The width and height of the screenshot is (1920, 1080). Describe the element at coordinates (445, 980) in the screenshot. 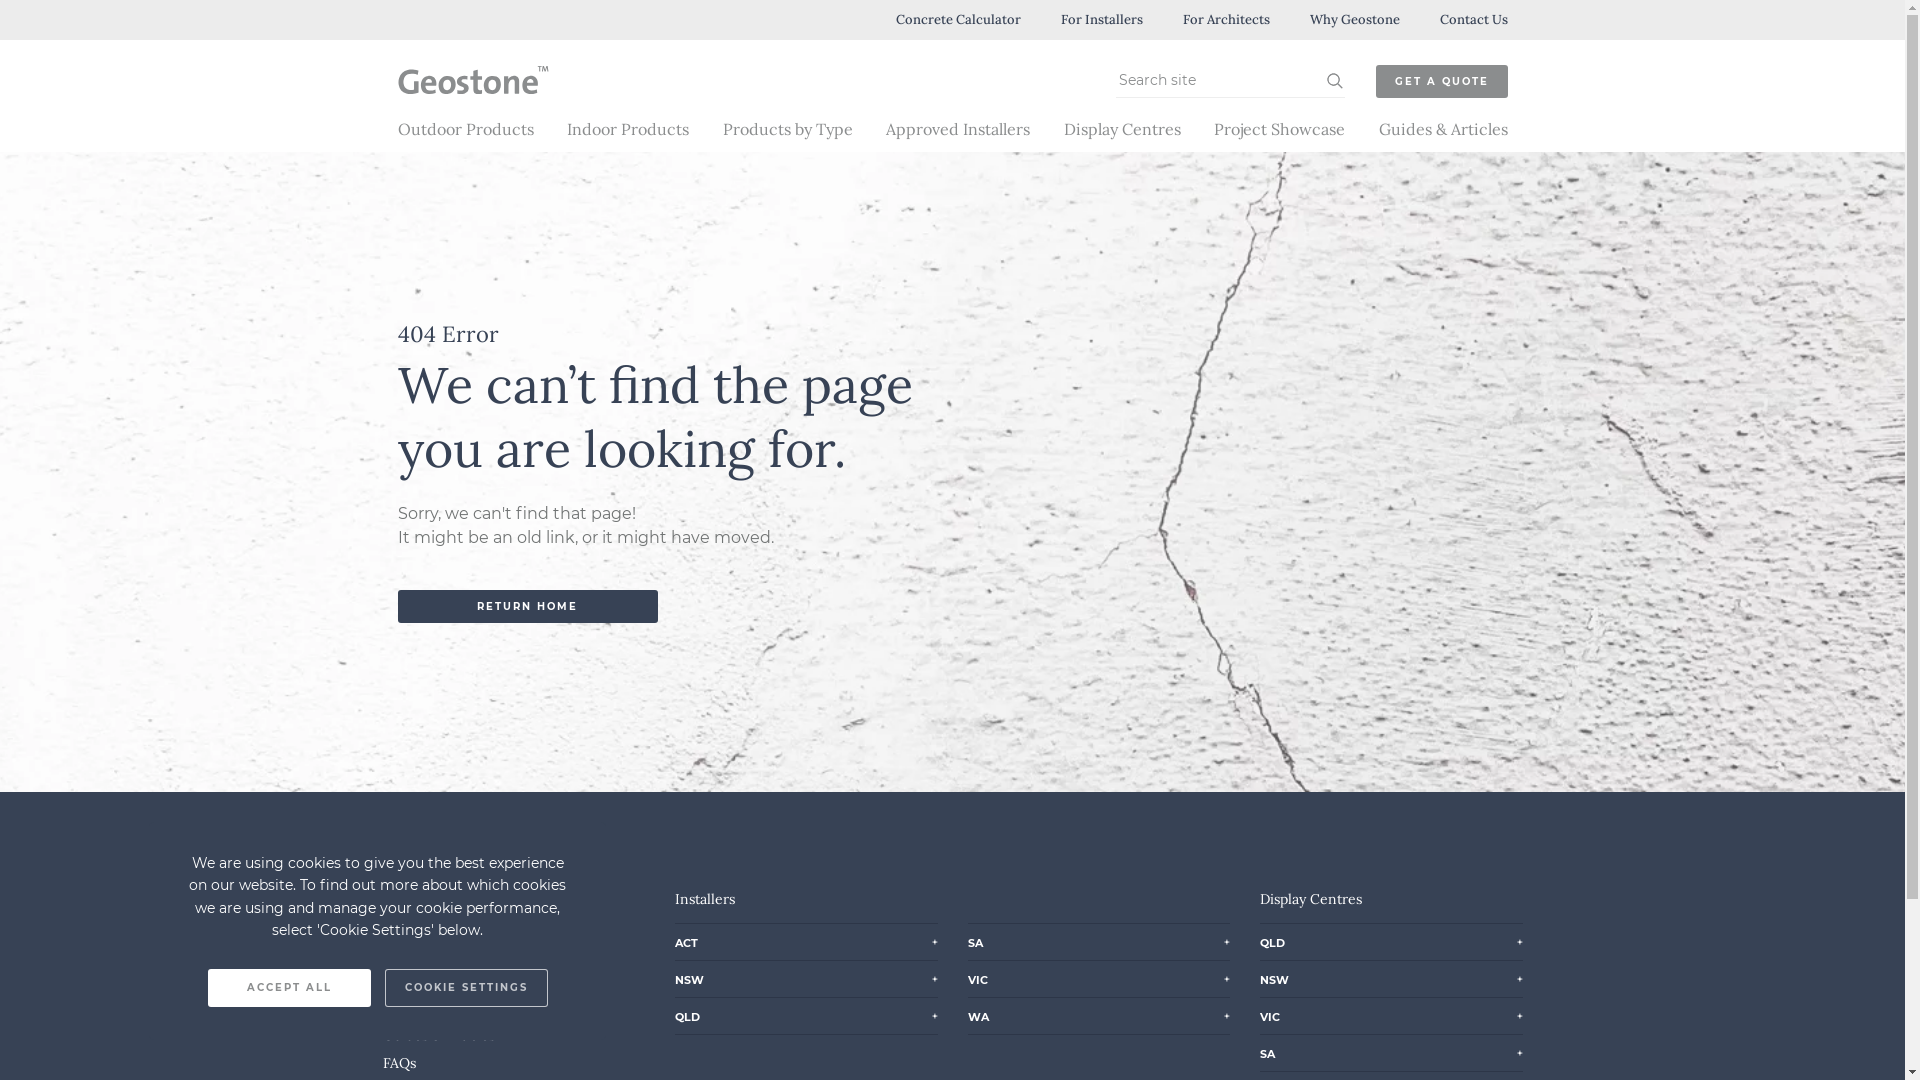

I see `Approved Installers` at that location.